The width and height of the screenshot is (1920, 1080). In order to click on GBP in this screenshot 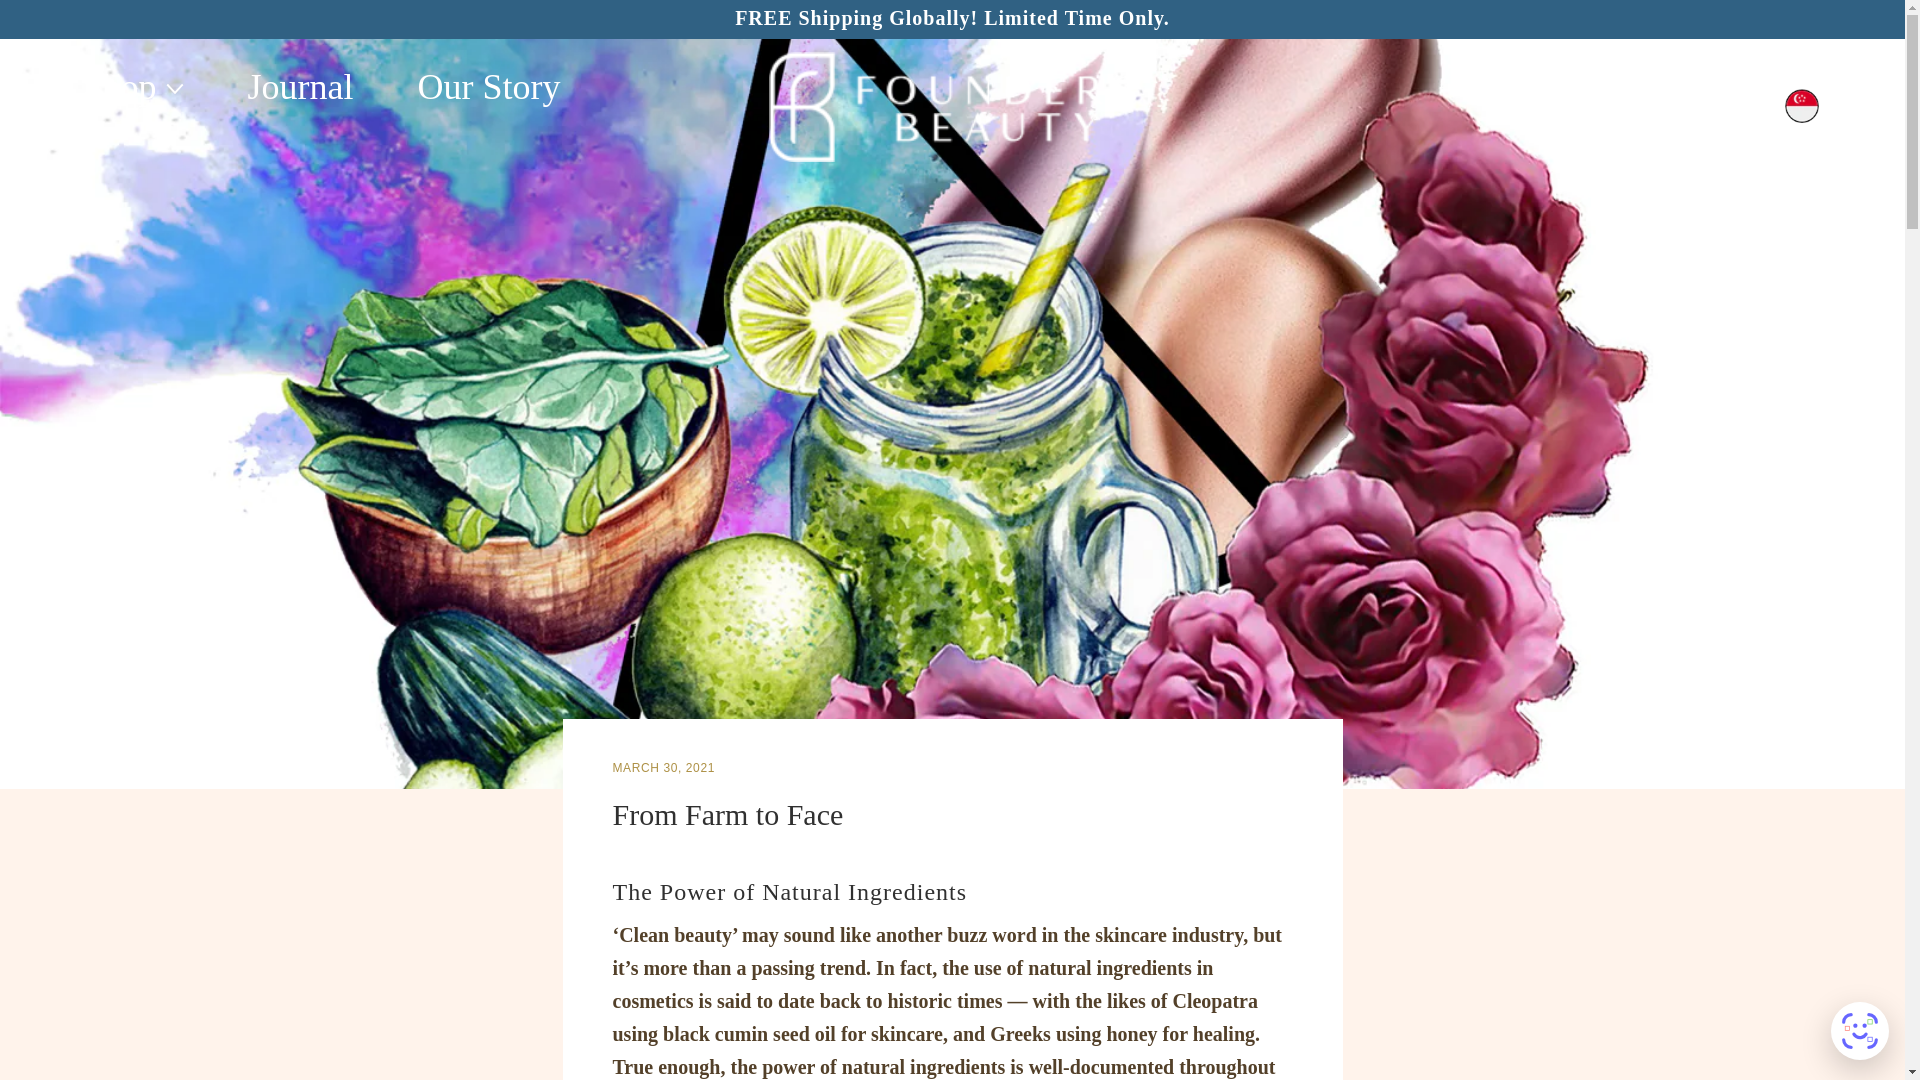, I will do `click(1706, 182)`.